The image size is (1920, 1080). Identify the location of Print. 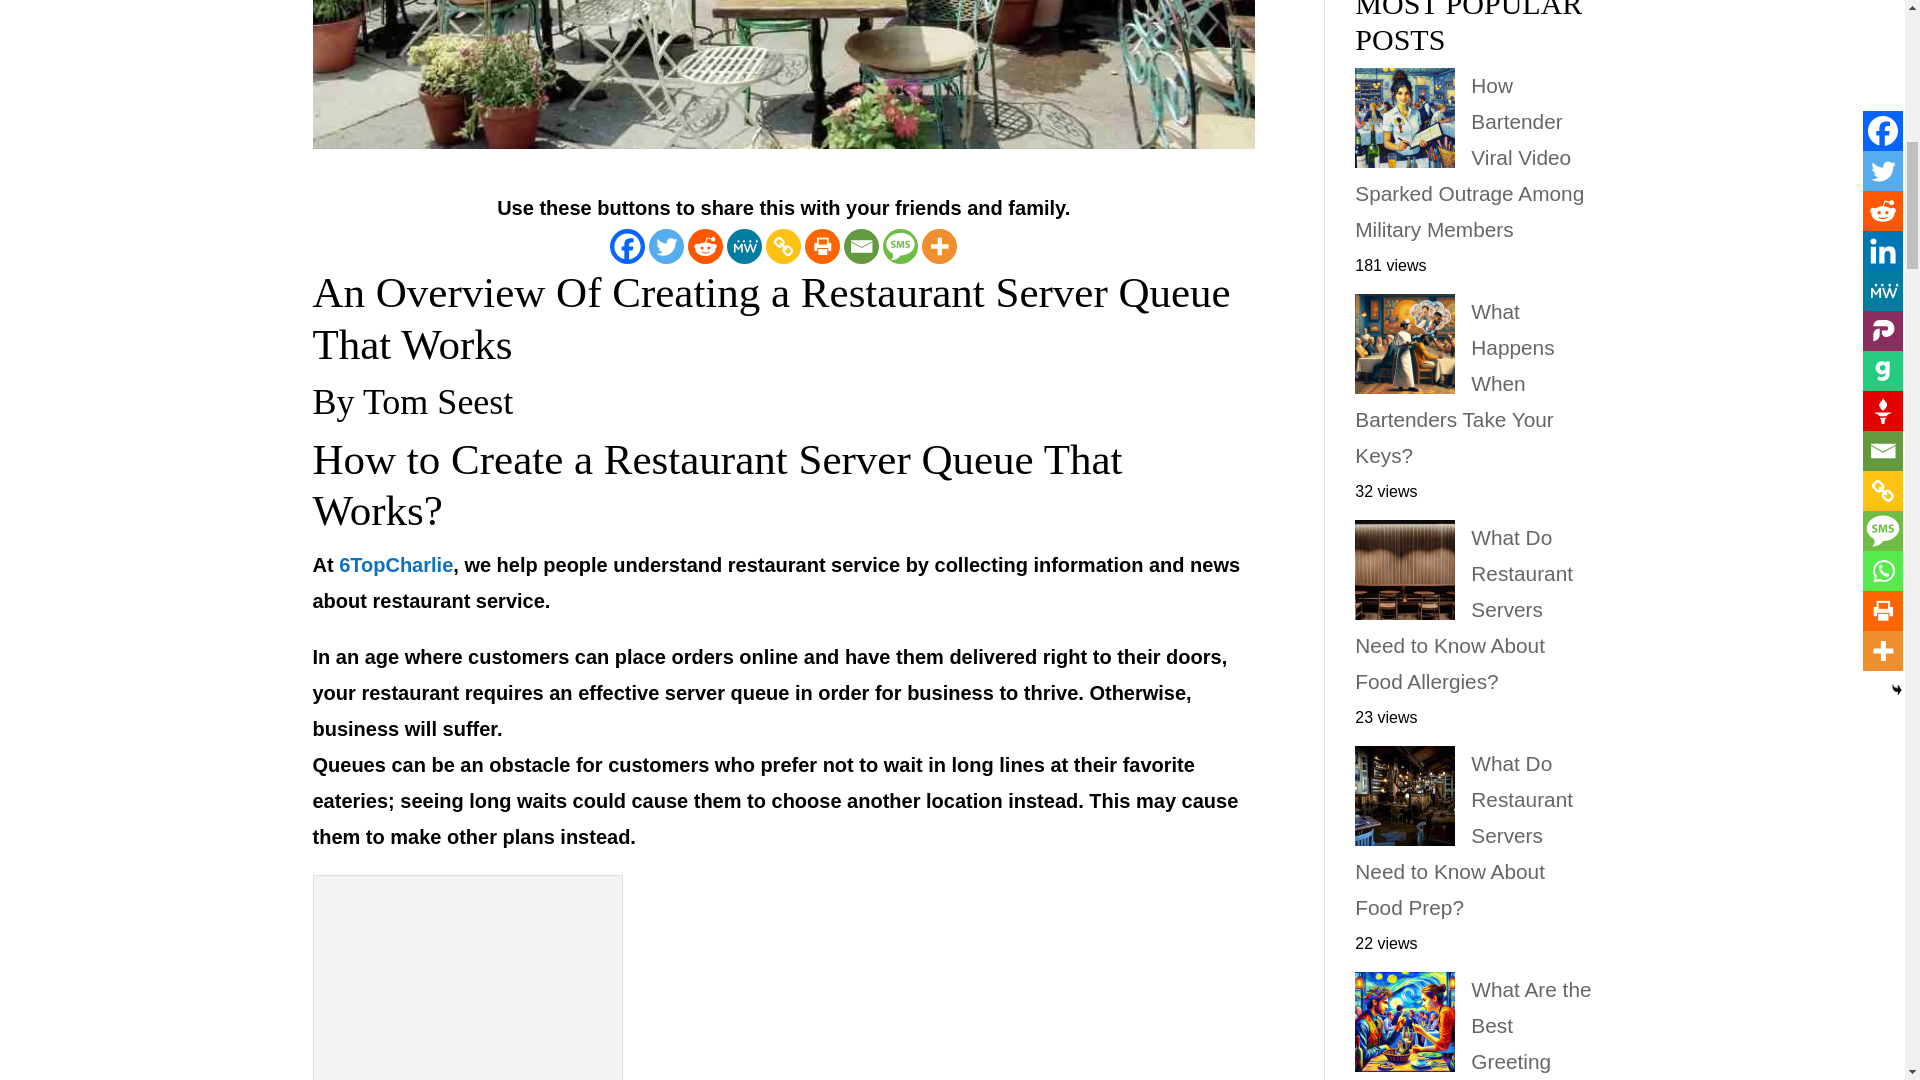
(822, 246).